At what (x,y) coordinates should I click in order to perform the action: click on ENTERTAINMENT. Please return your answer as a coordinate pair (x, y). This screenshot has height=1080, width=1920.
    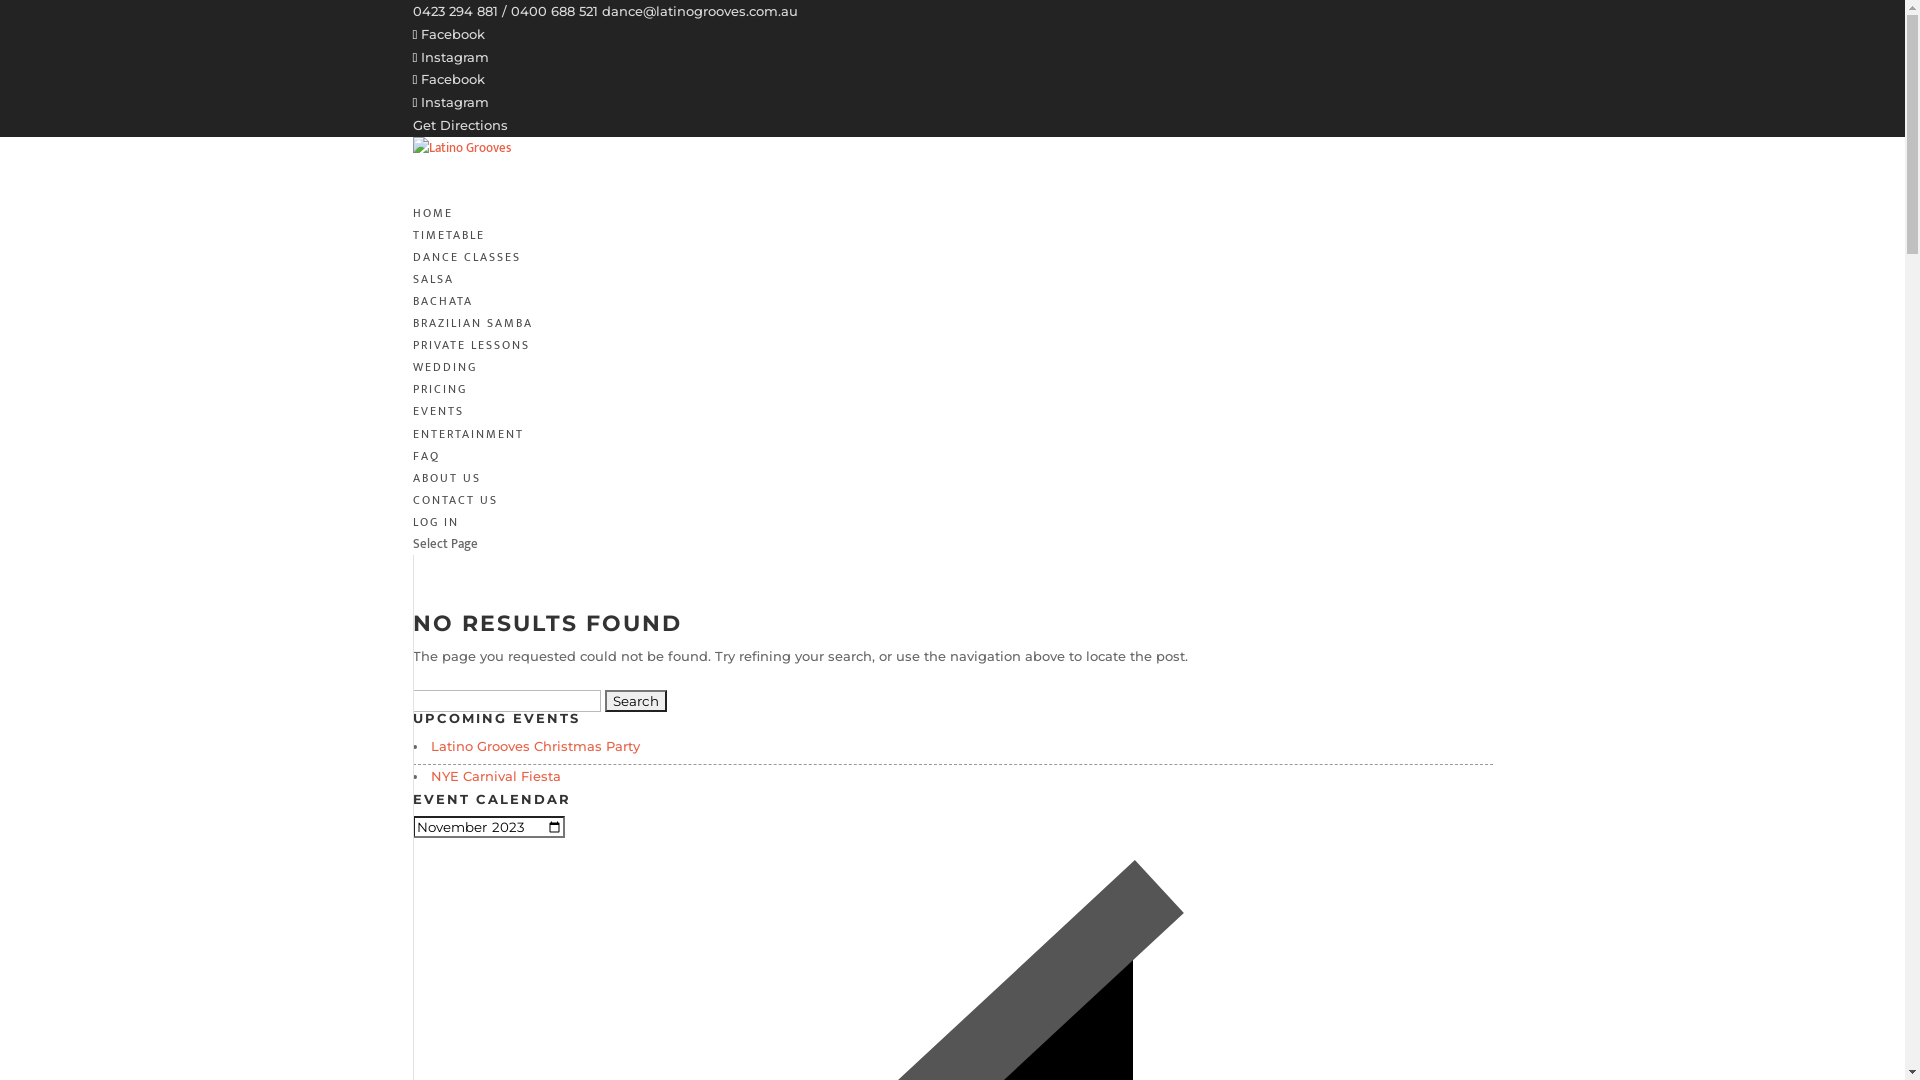
    Looking at the image, I should click on (468, 456).